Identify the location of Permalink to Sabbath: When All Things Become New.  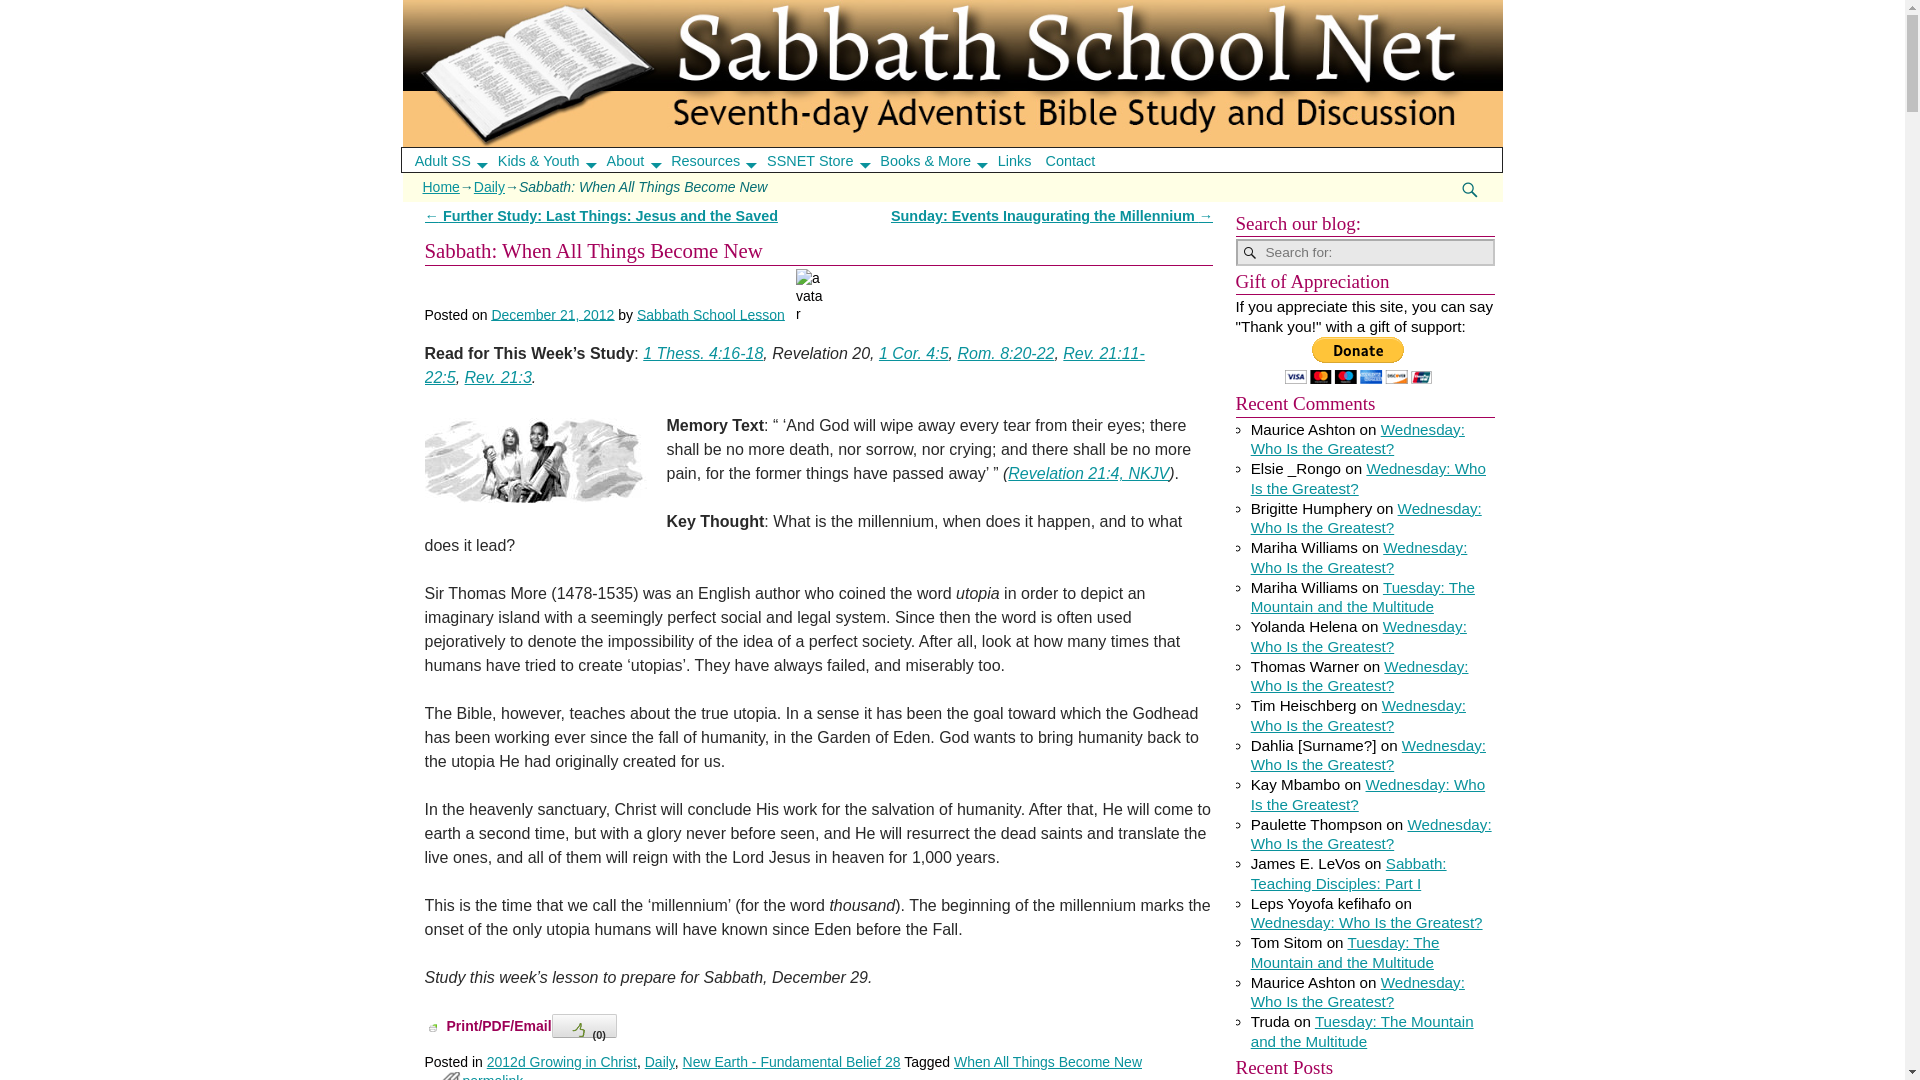
(492, 1076).